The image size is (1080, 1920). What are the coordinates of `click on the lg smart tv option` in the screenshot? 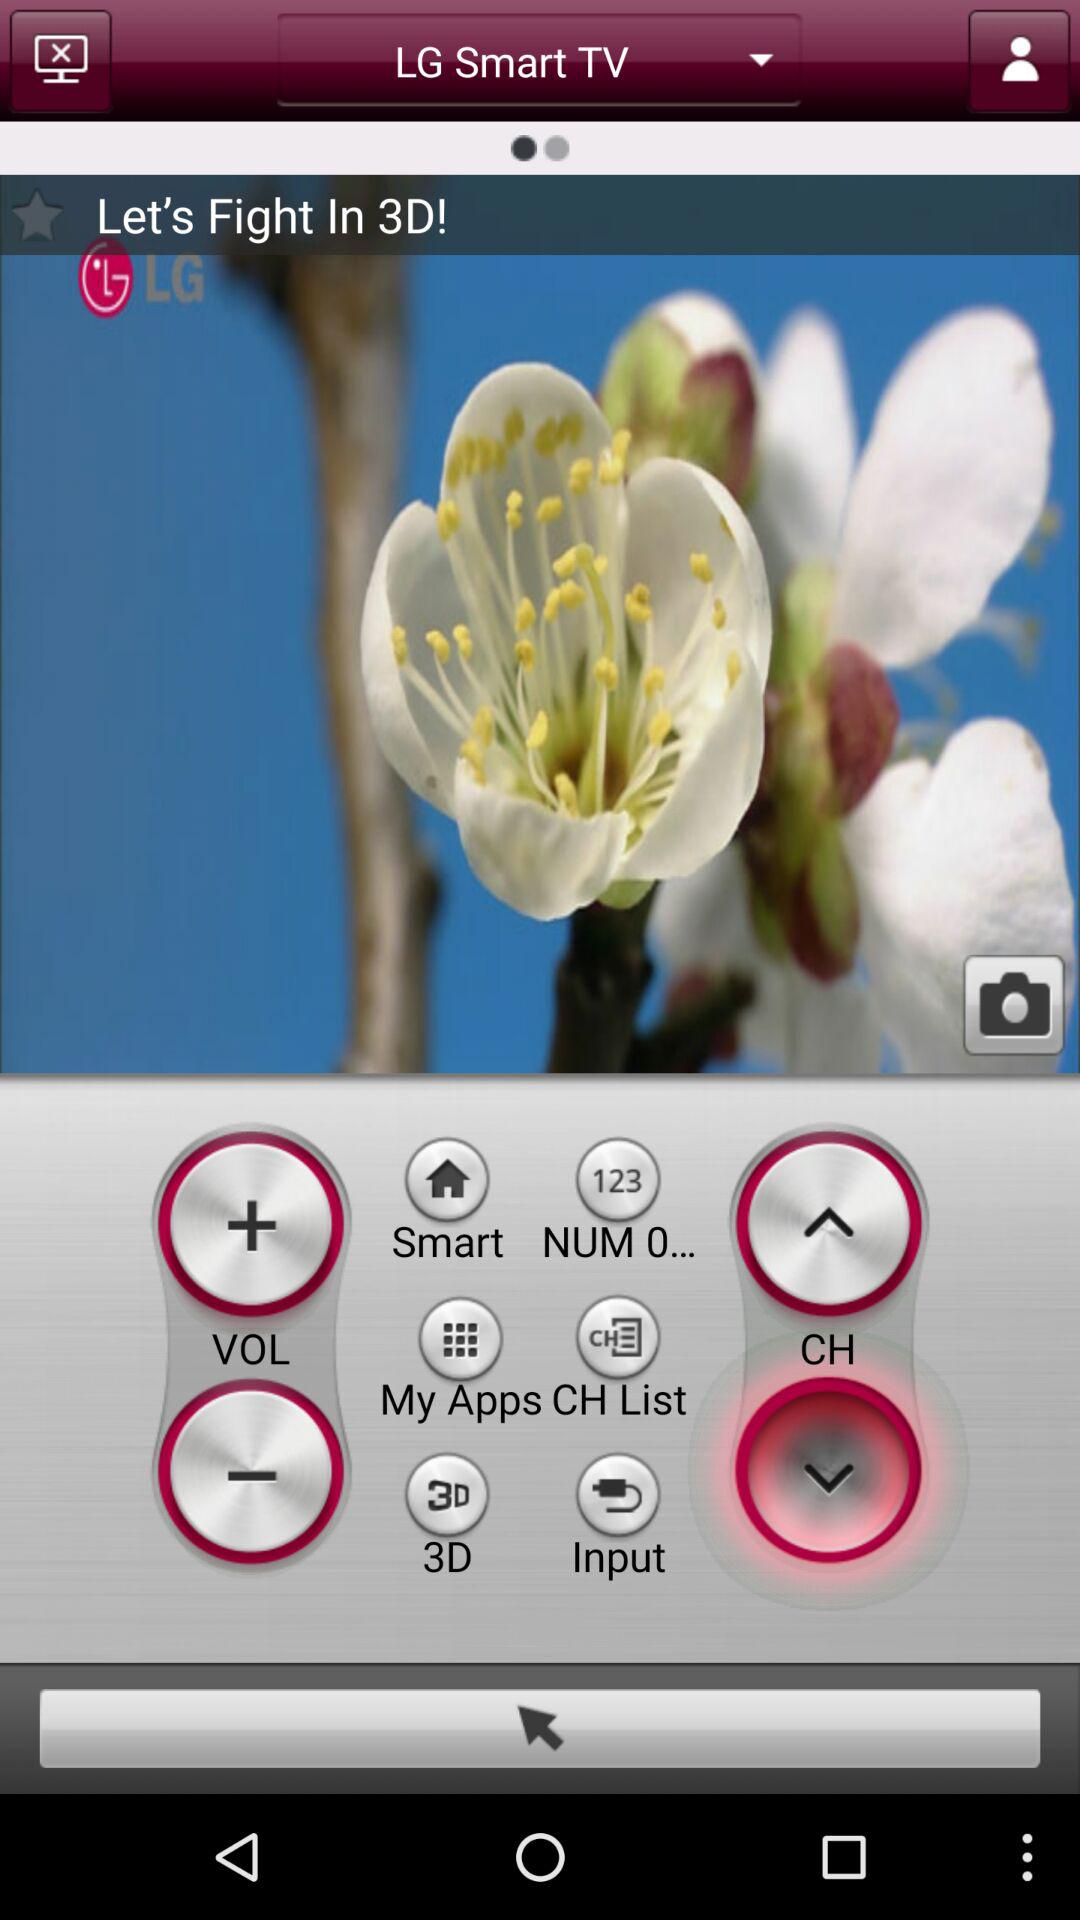 It's located at (540, 60).